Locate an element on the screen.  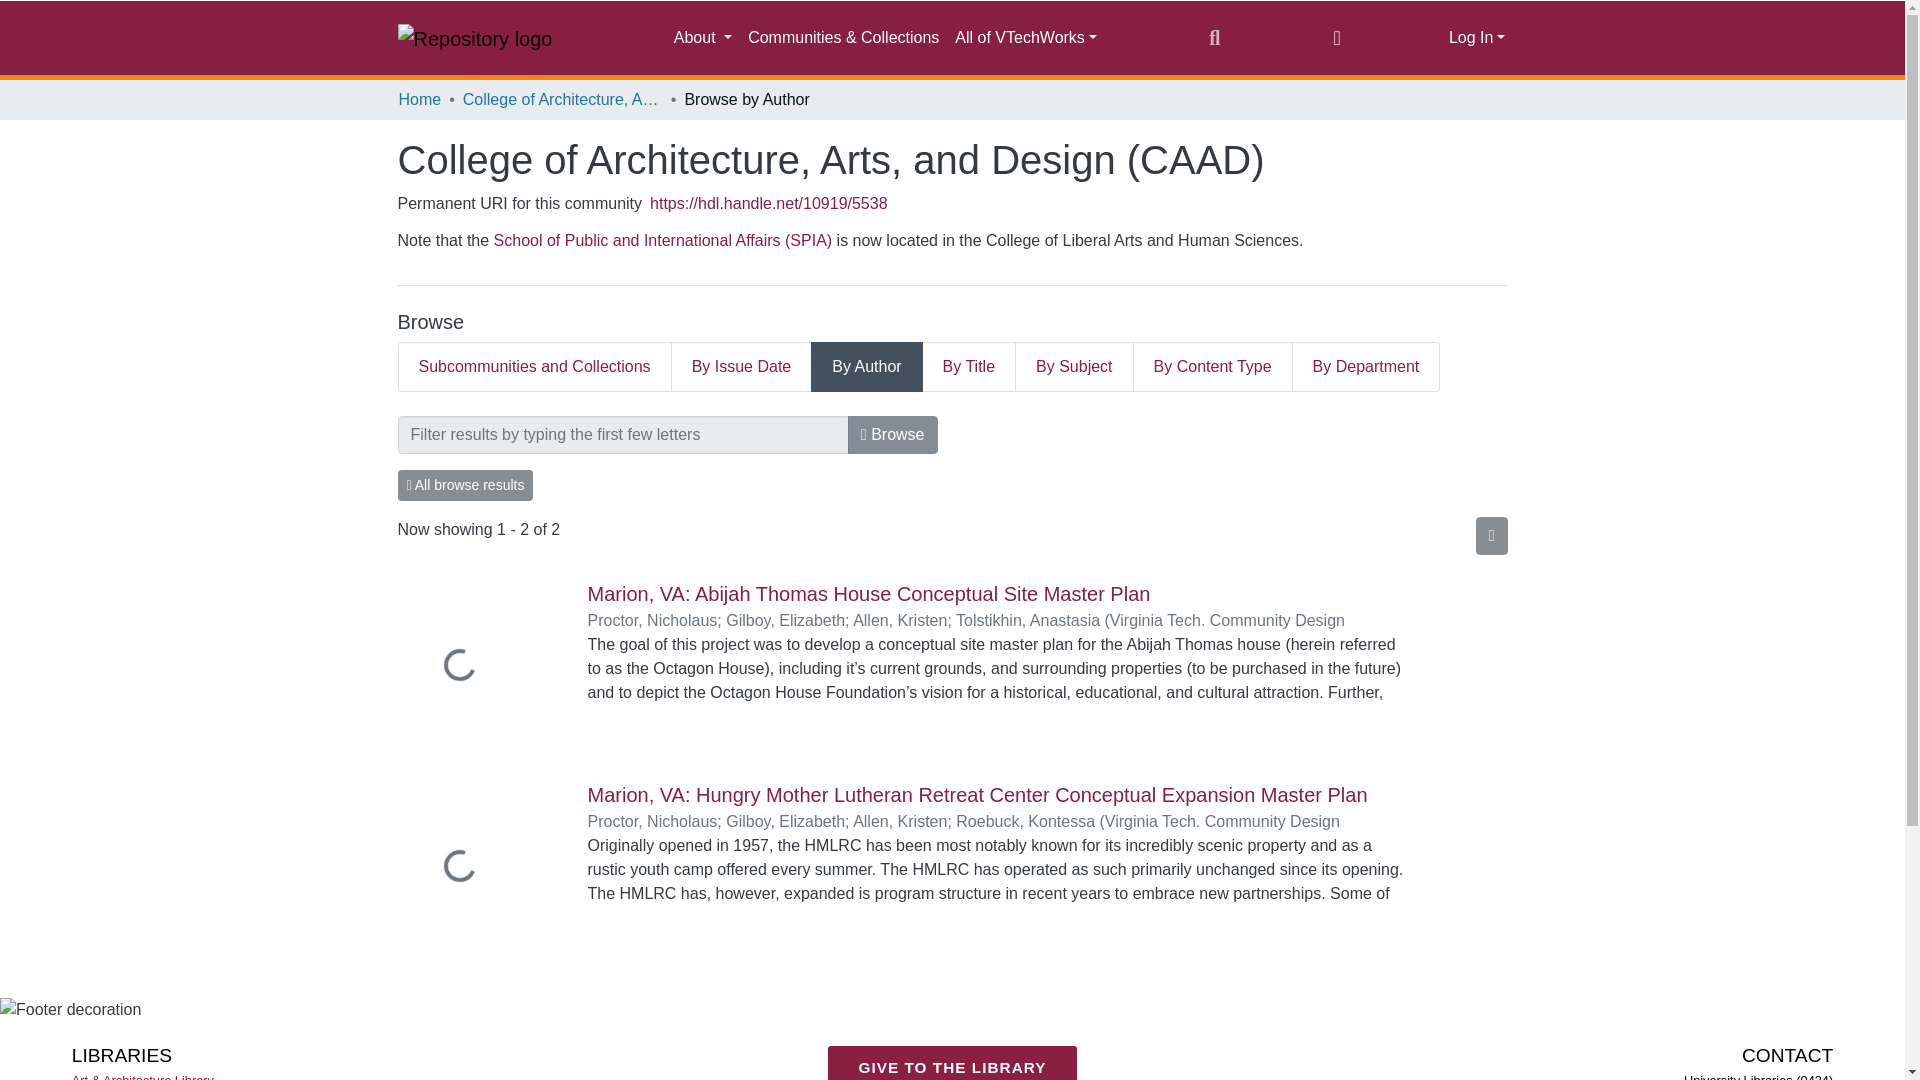
Browse is located at coordinates (893, 434).